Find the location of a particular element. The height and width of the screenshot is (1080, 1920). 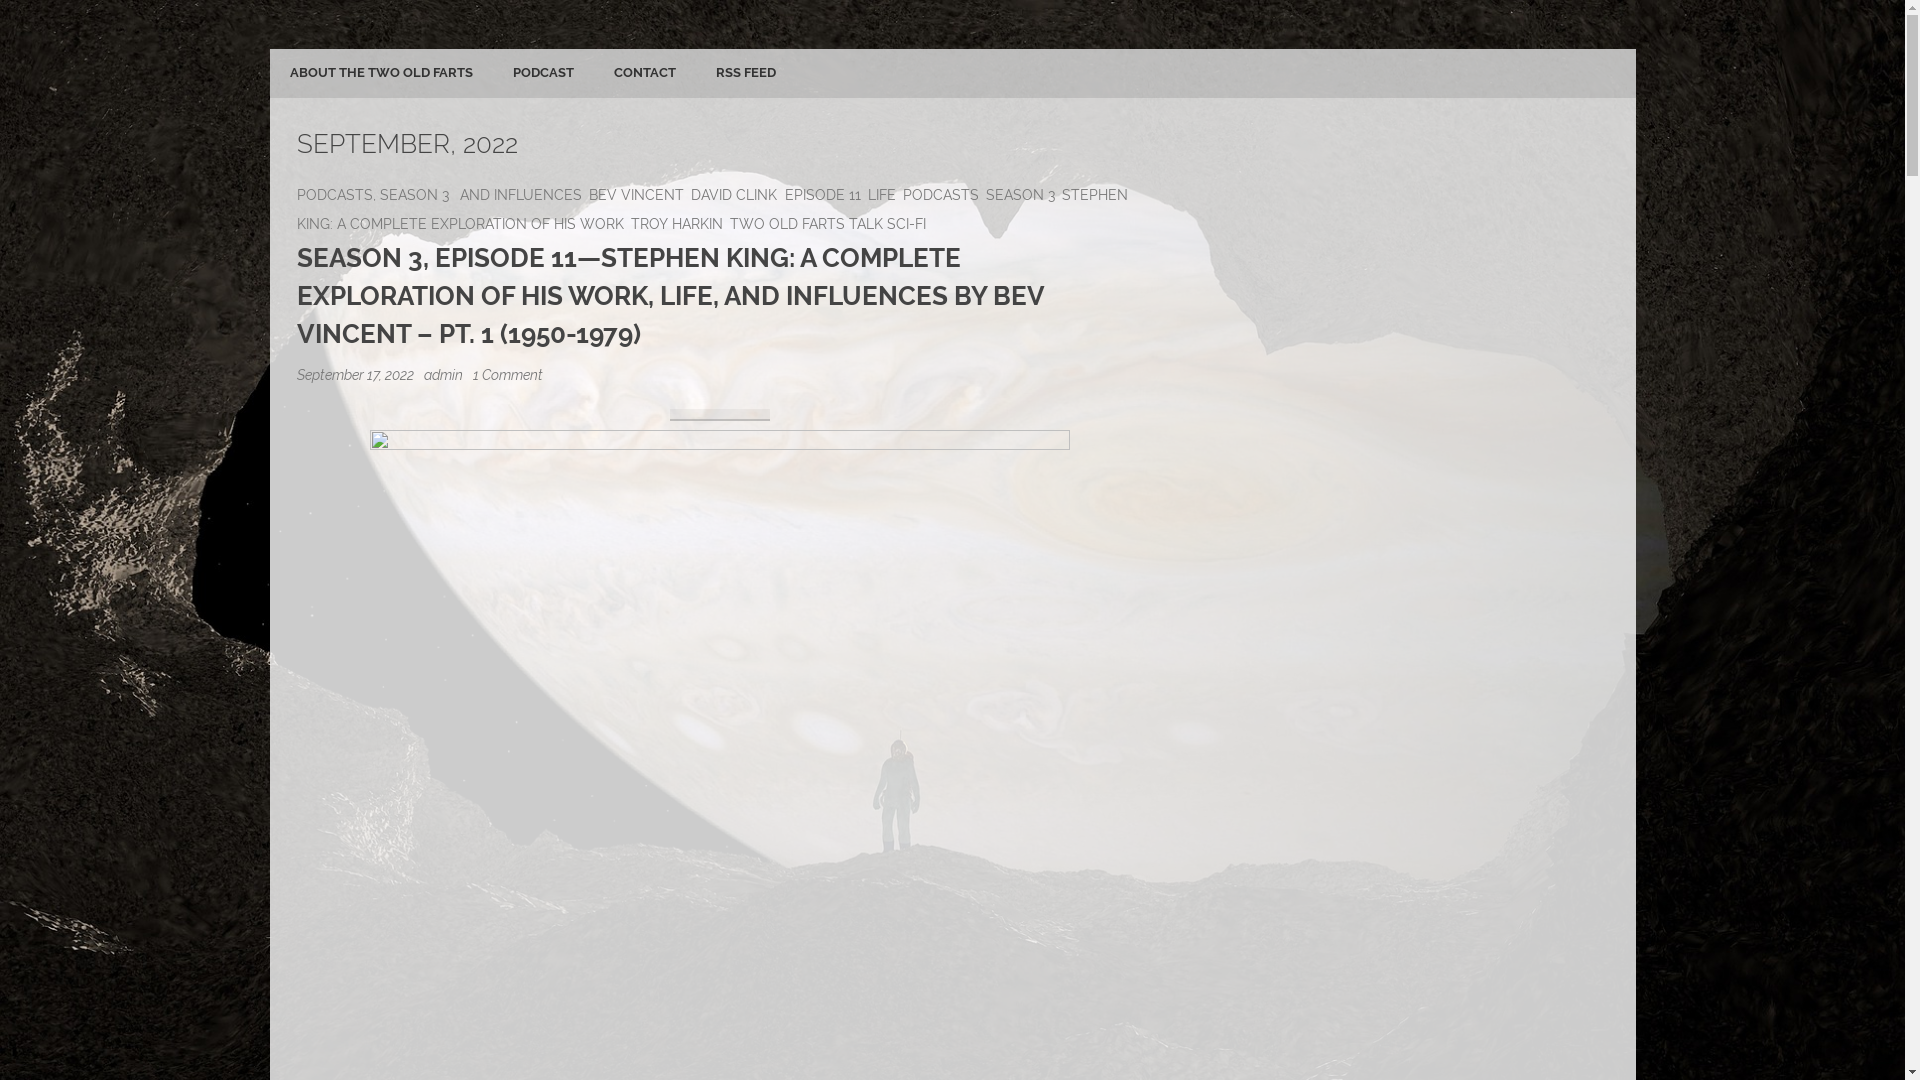

TWO OLD FARTS TALK SCI-FI is located at coordinates (828, 224).